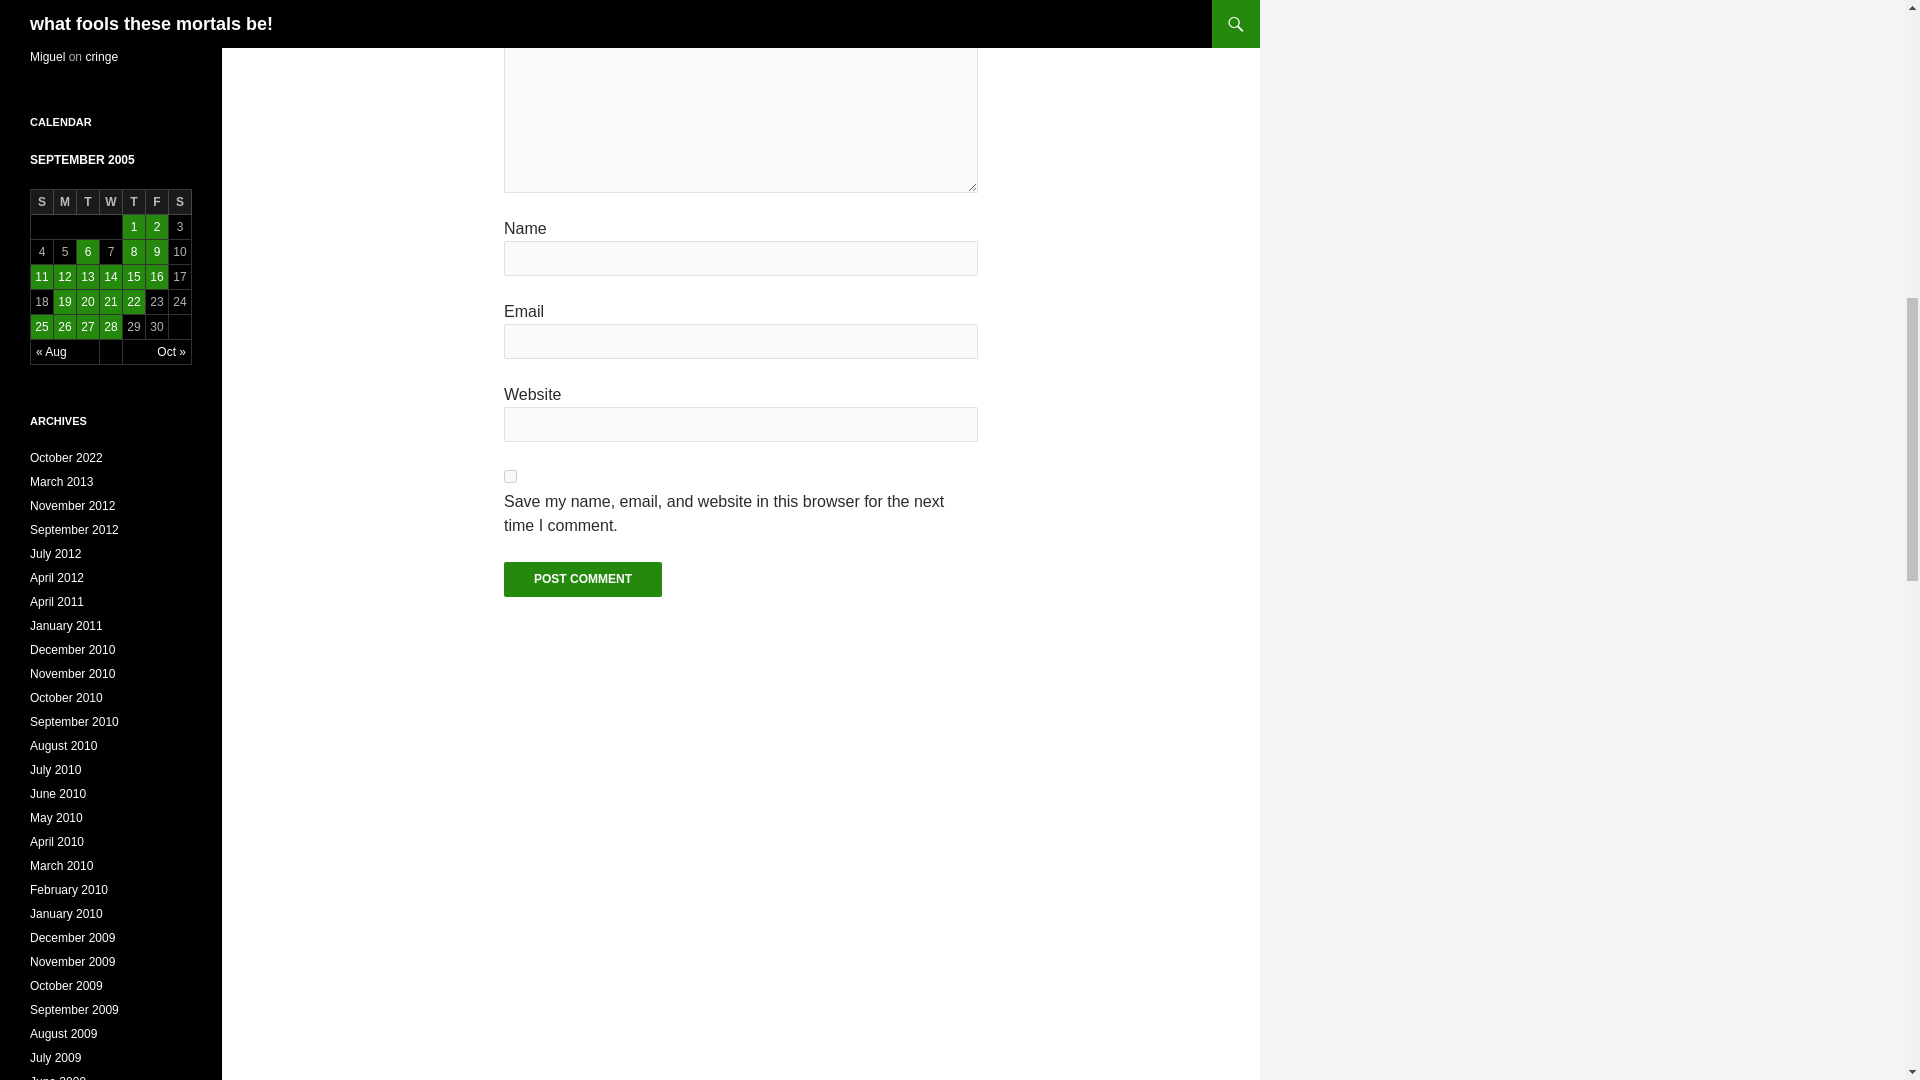 The width and height of the screenshot is (1920, 1080). What do you see at coordinates (64, 202) in the screenshot?
I see `Monday` at bounding box center [64, 202].